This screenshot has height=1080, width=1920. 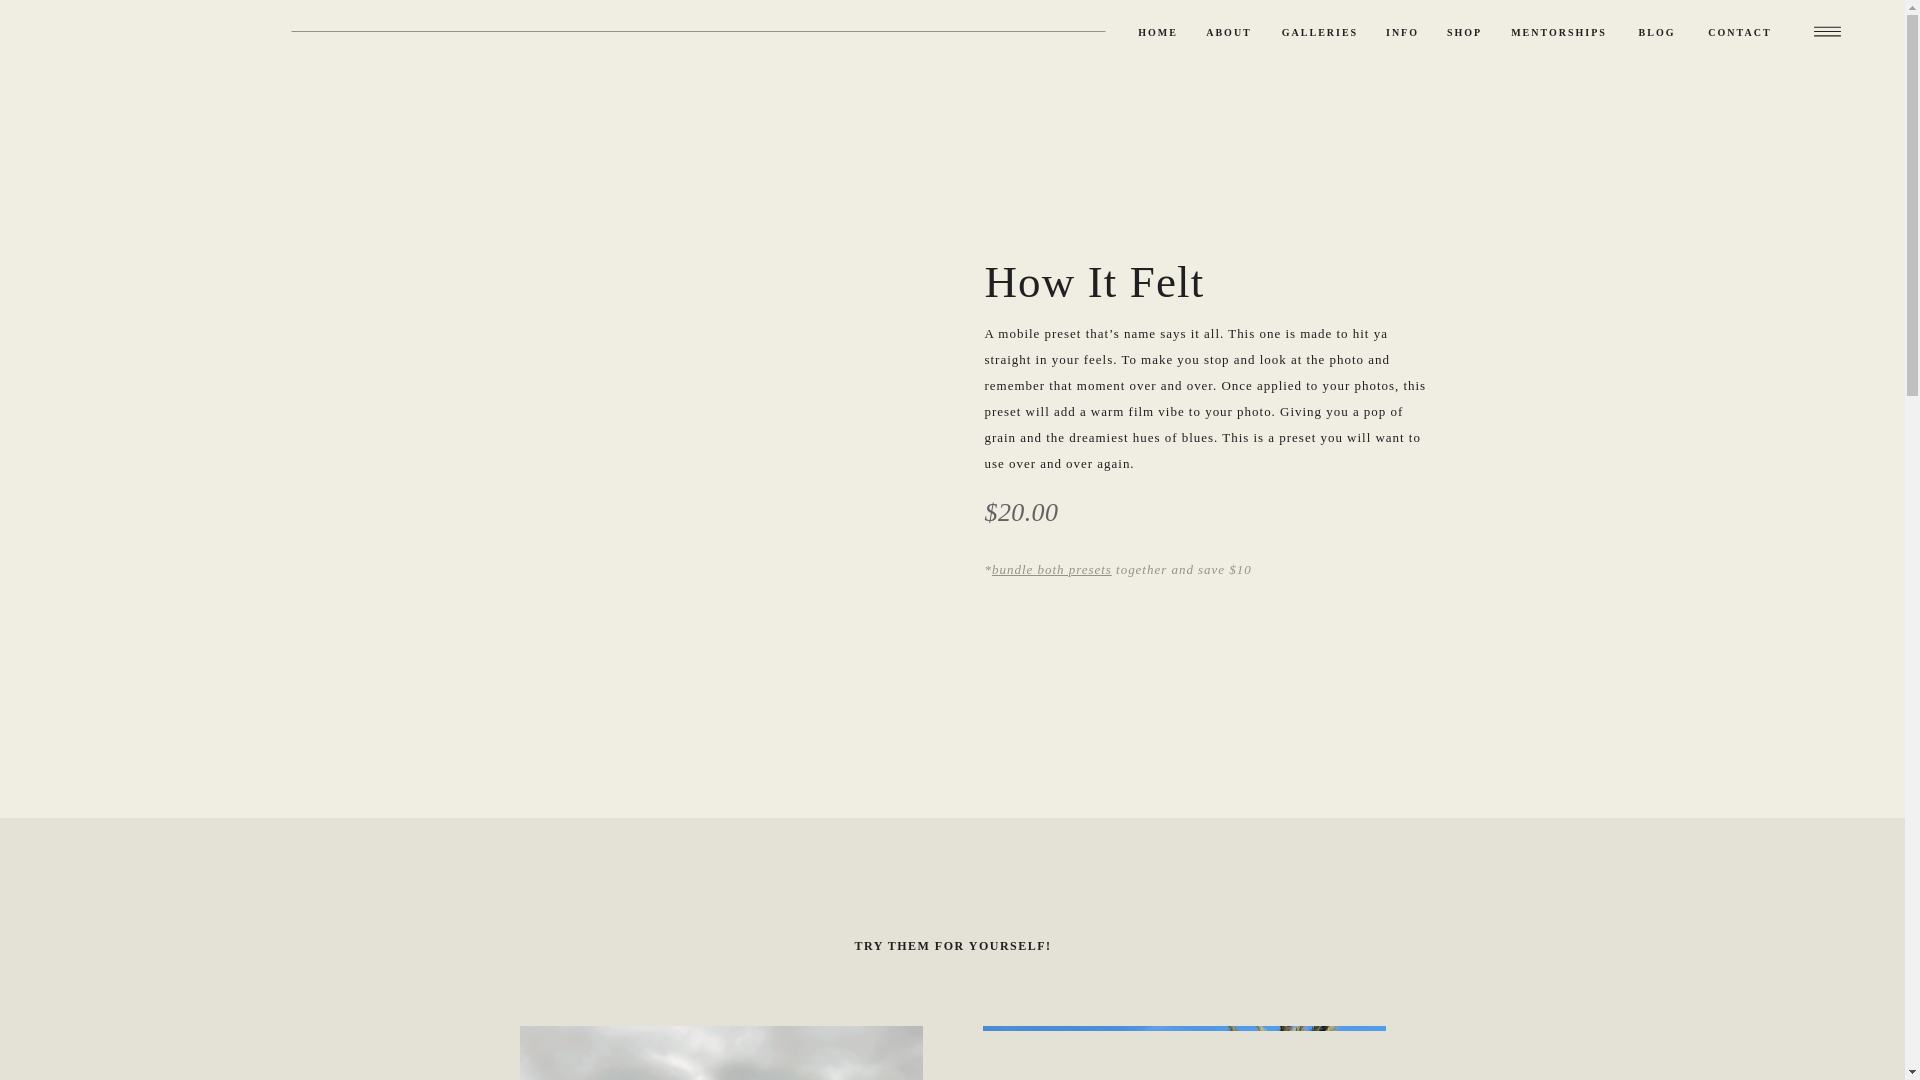 What do you see at coordinates (1157, 33) in the screenshot?
I see `HOME` at bounding box center [1157, 33].